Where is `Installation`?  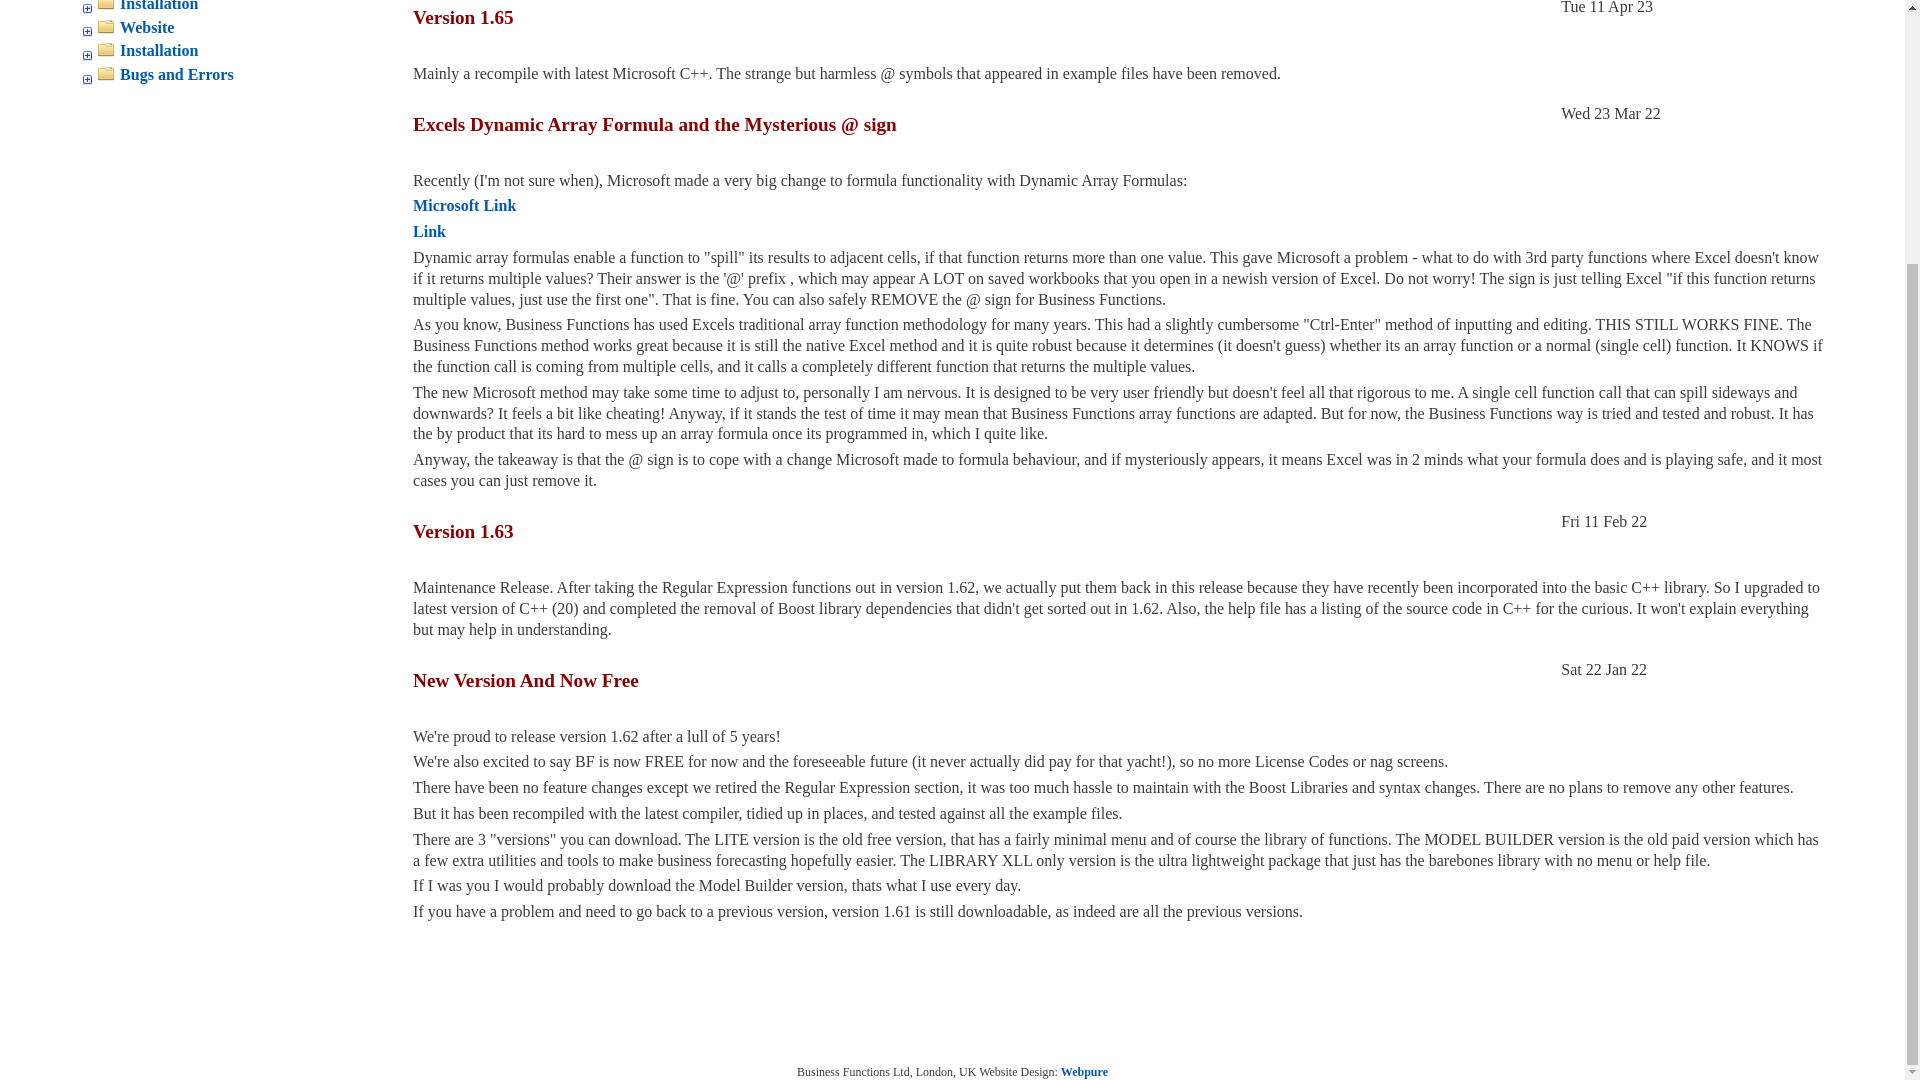
Installation is located at coordinates (232, 51).